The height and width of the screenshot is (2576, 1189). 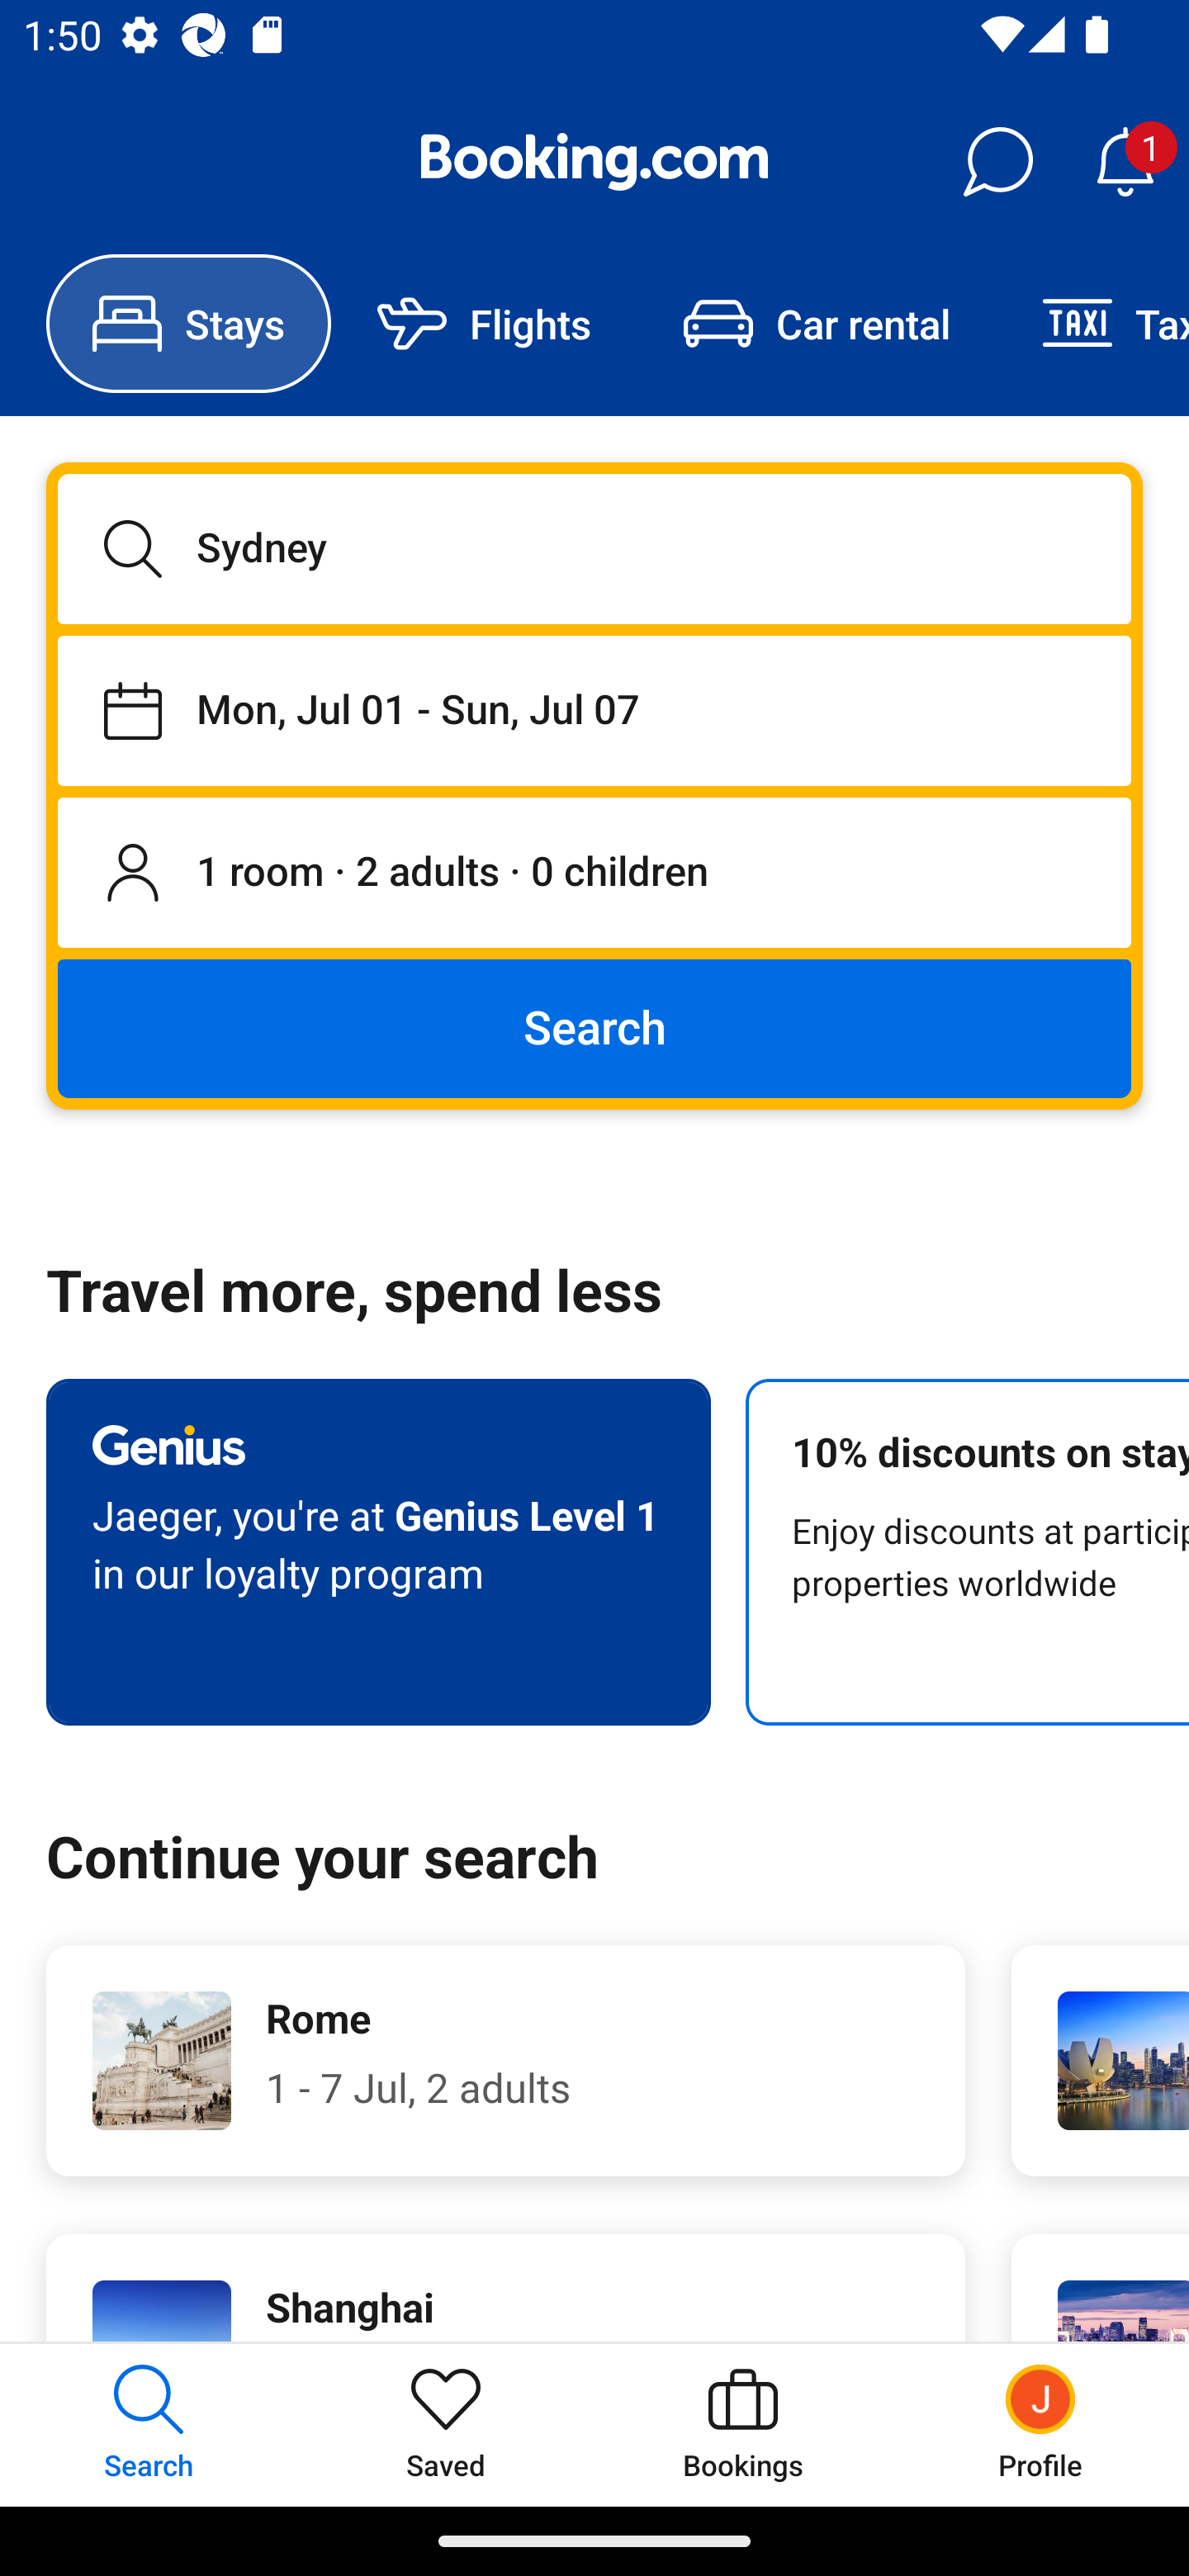 What do you see at coordinates (594, 874) in the screenshot?
I see `1 room, 2 adults, 0 children` at bounding box center [594, 874].